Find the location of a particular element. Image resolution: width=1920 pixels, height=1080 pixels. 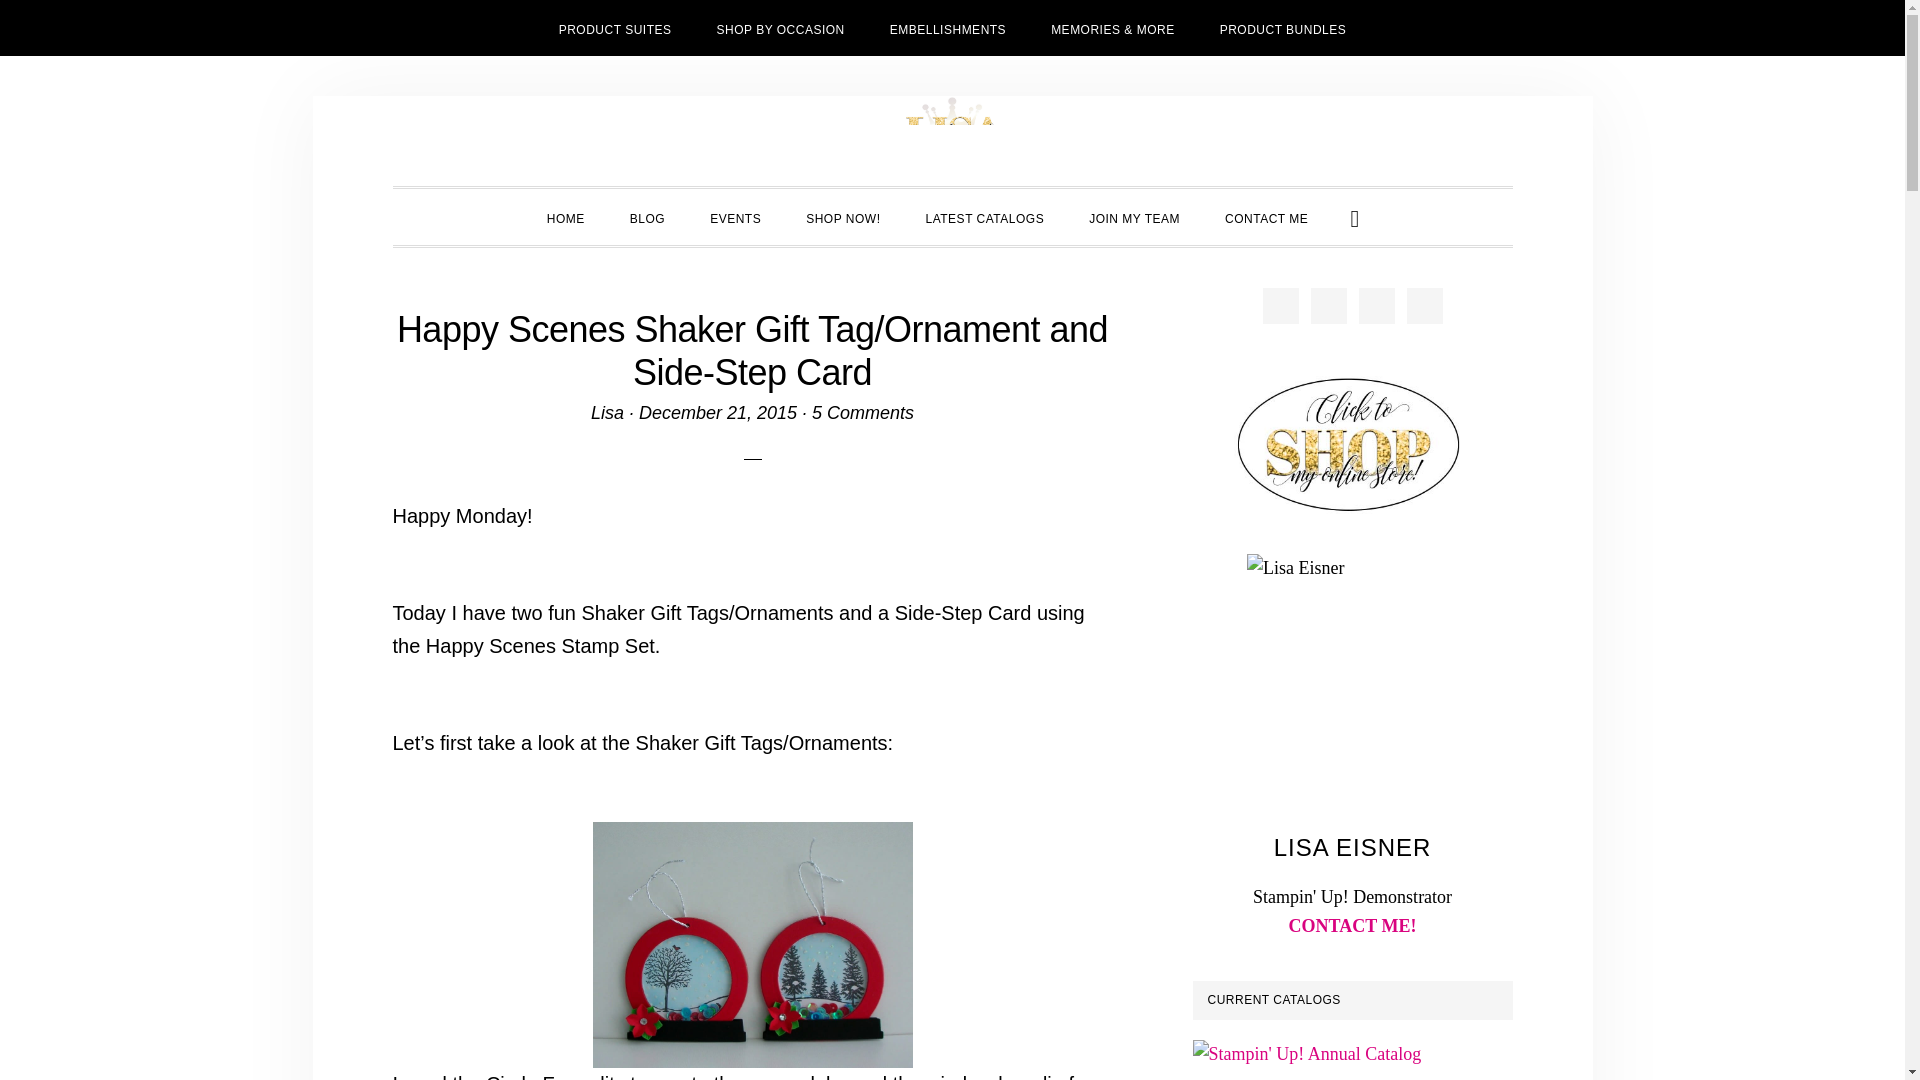

PRODUCT SUITES is located at coordinates (615, 28).